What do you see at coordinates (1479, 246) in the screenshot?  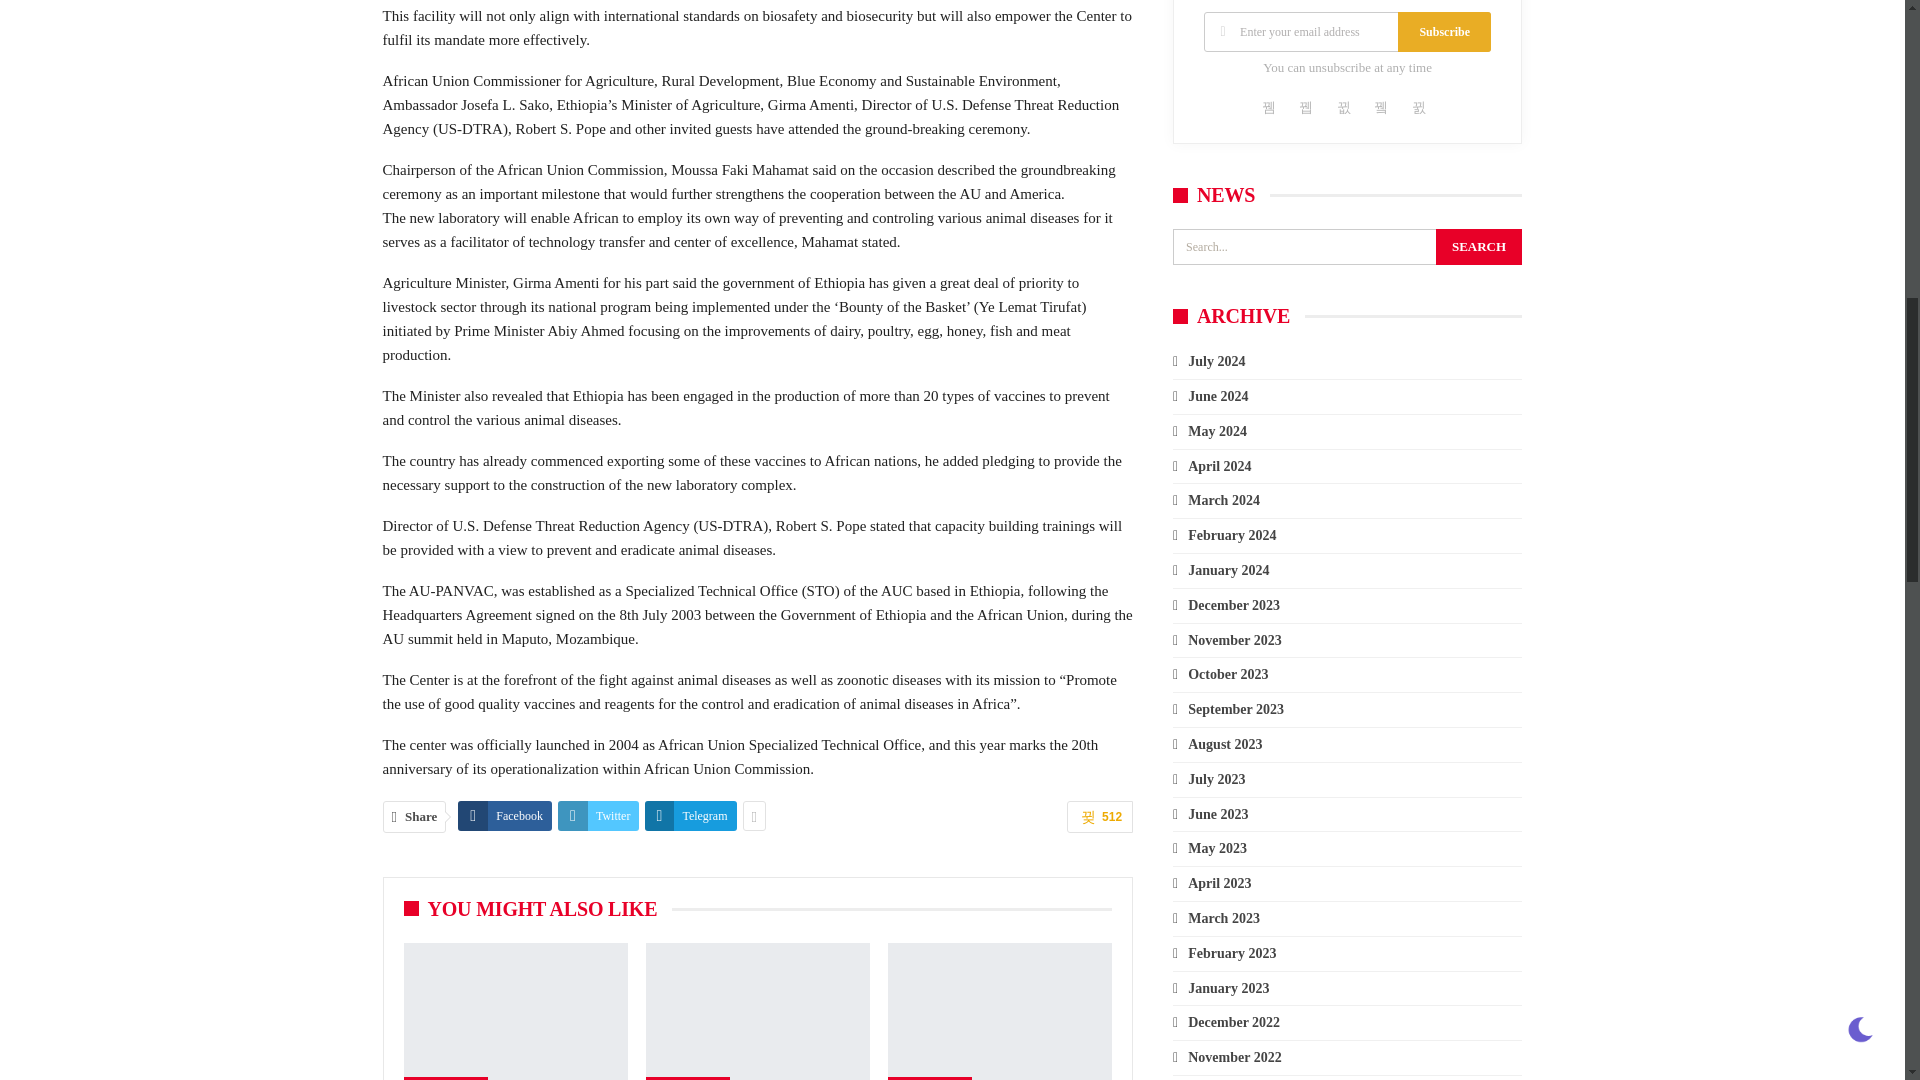 I see `Search` at bounding box center [1479, 246].